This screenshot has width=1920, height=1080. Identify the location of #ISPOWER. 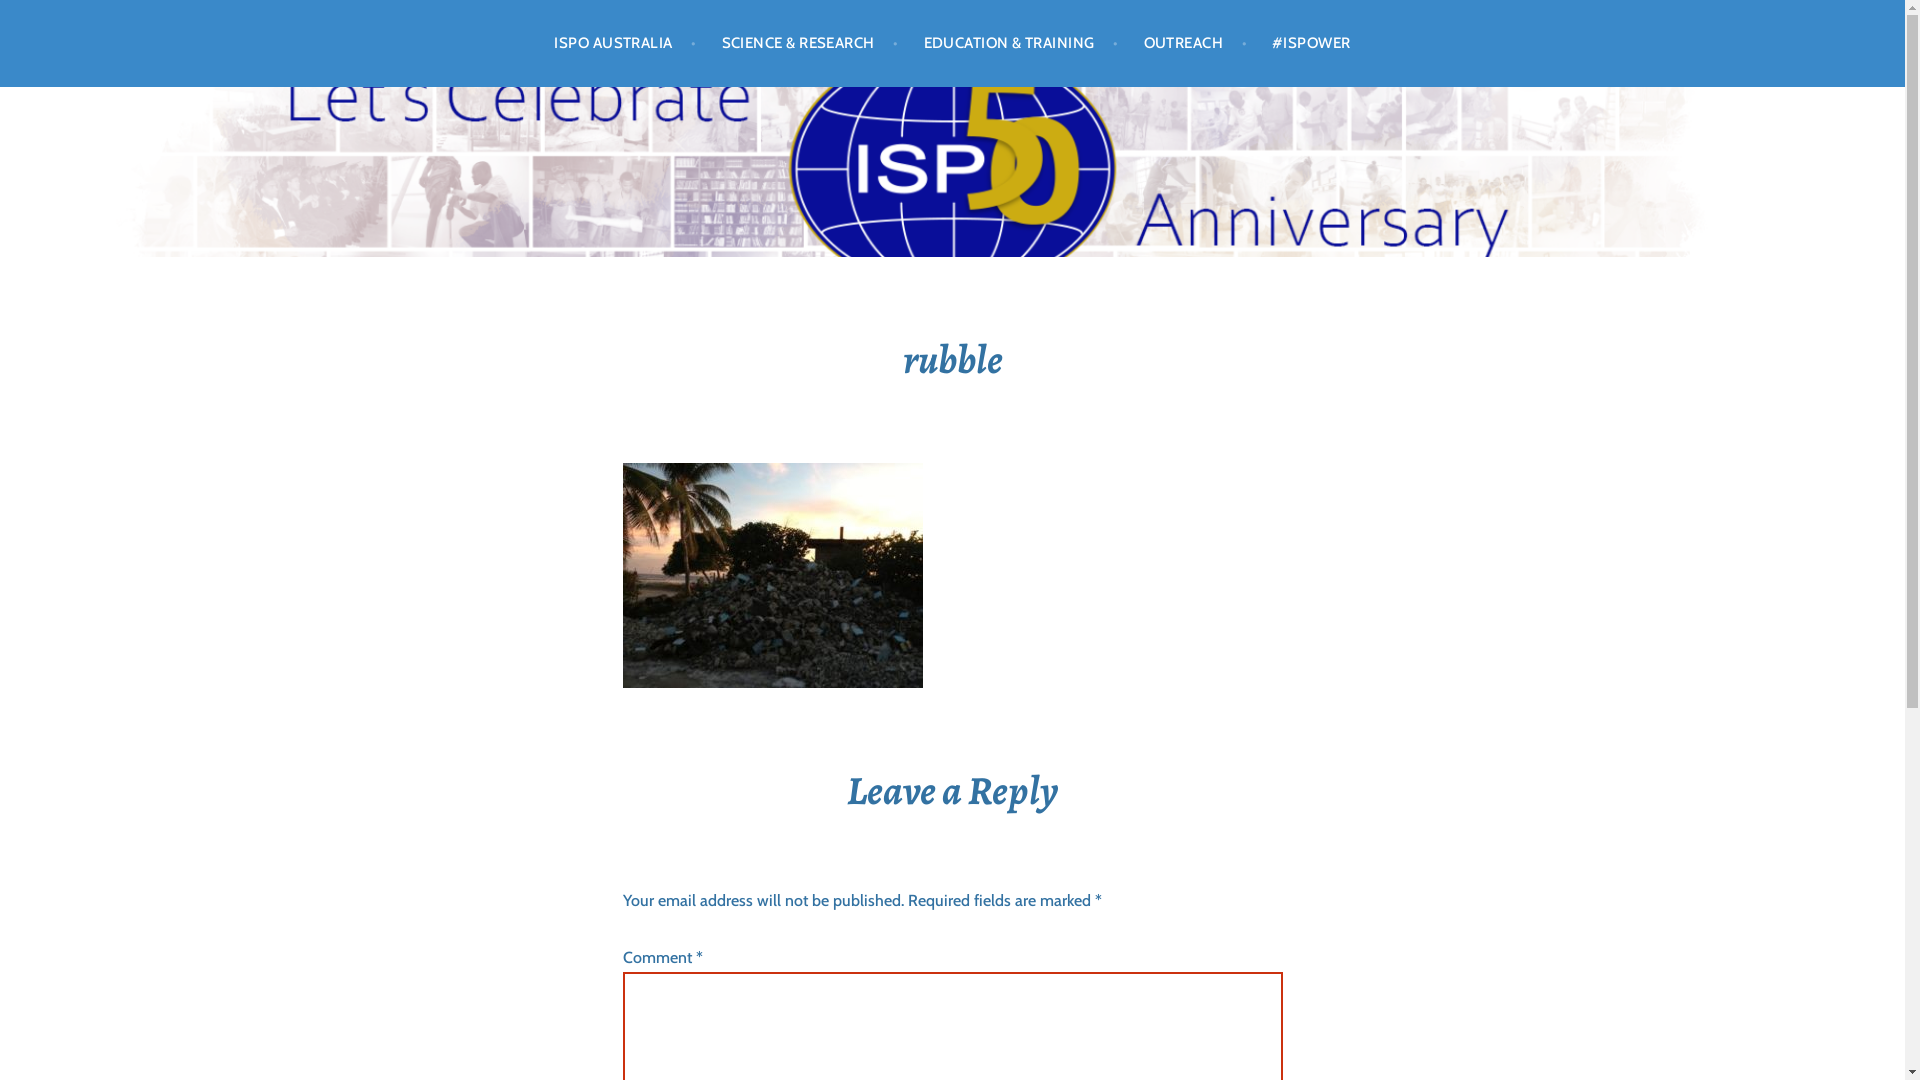
(1312, 44).